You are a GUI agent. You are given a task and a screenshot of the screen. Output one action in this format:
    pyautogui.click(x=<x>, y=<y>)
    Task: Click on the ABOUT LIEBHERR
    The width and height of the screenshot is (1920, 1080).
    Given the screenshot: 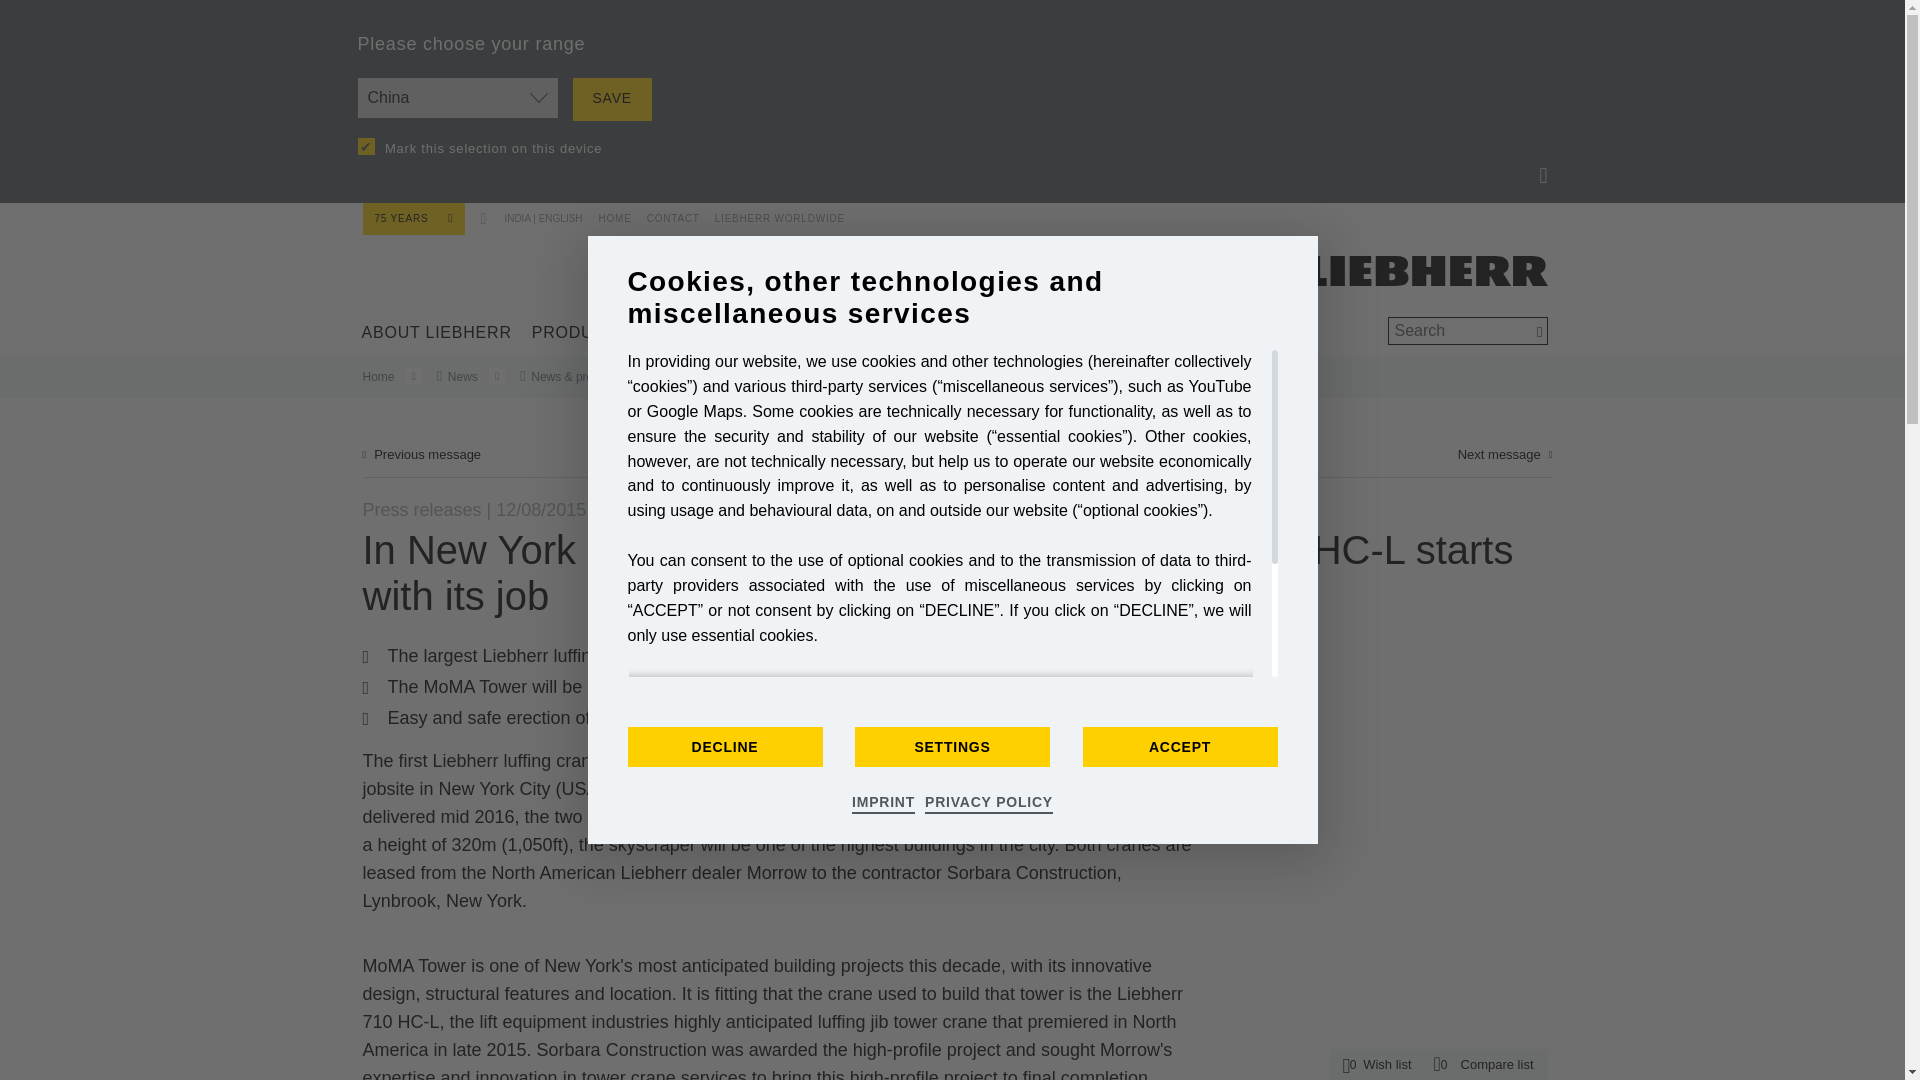 What is the action you would take?
    pyautogui.click(x=437, y=332)
    